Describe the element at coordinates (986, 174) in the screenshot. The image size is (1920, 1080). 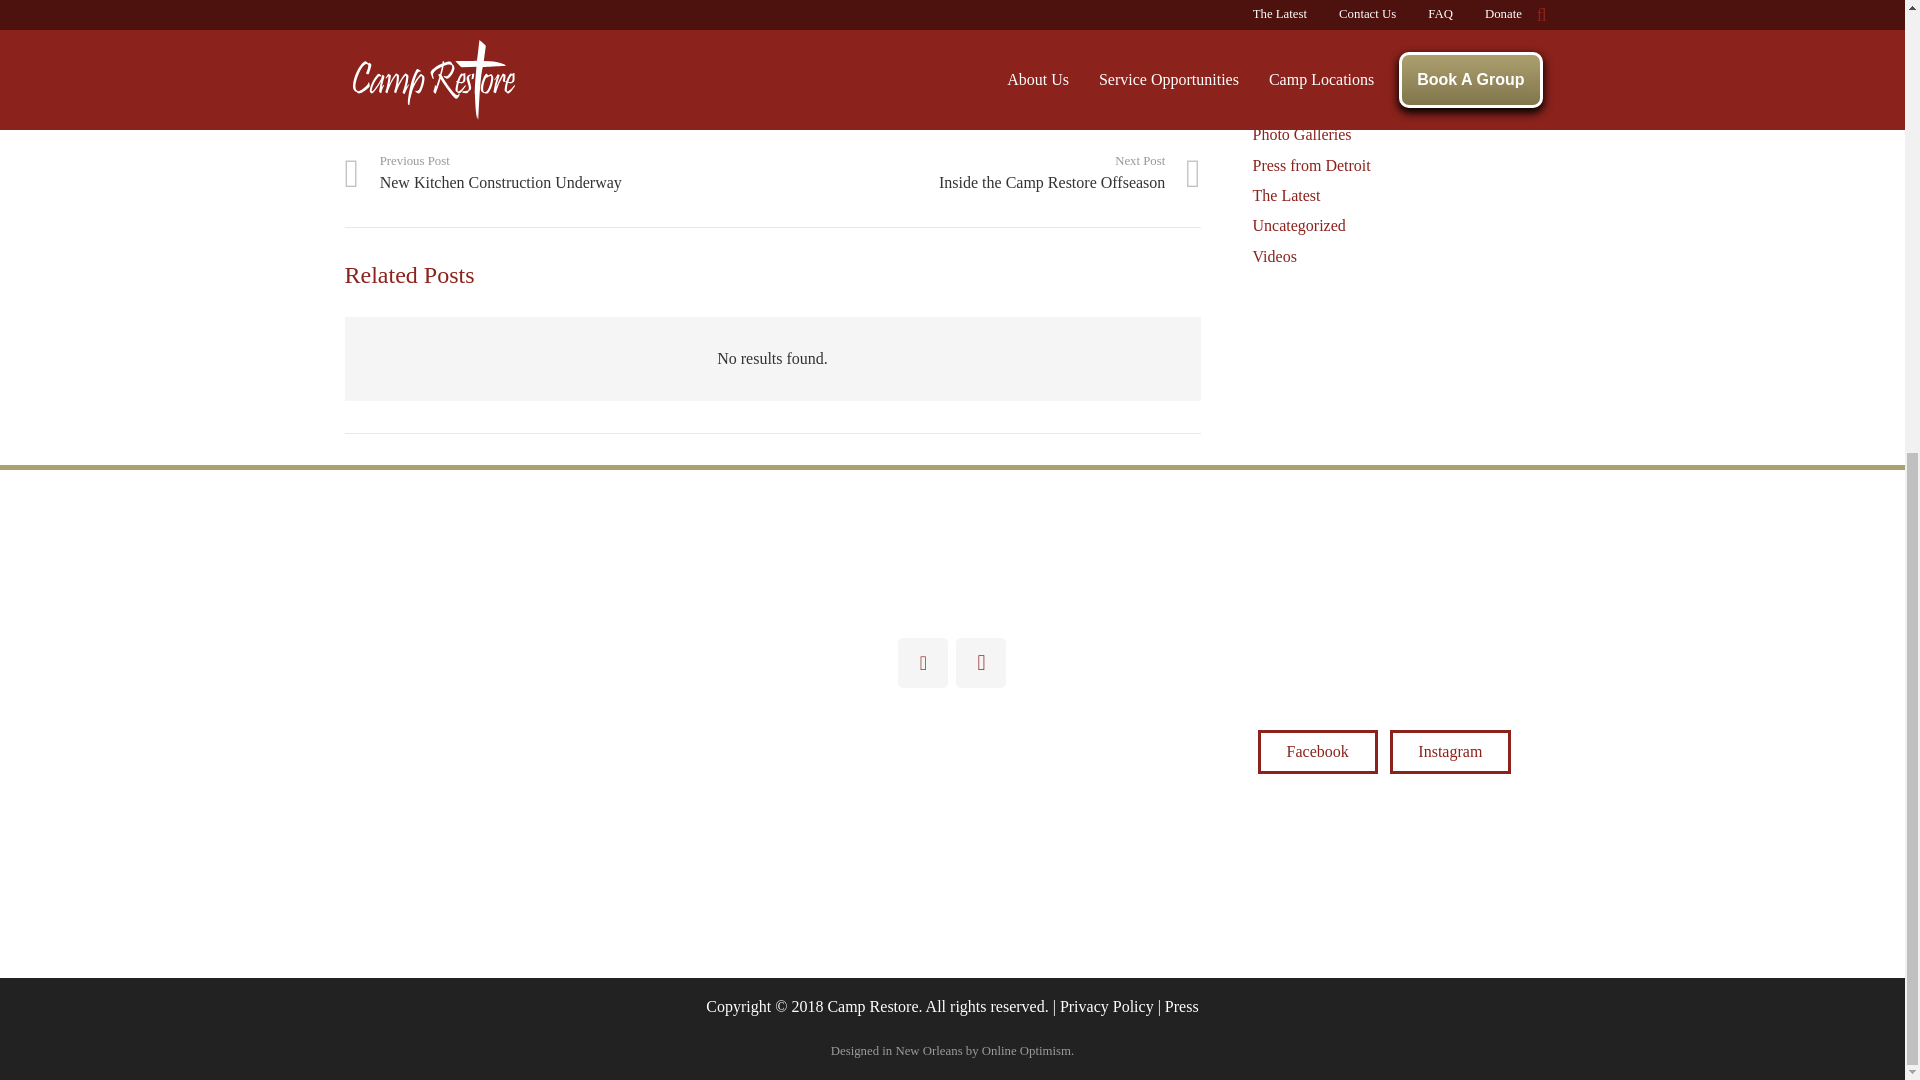
I see `Share this` at that location.